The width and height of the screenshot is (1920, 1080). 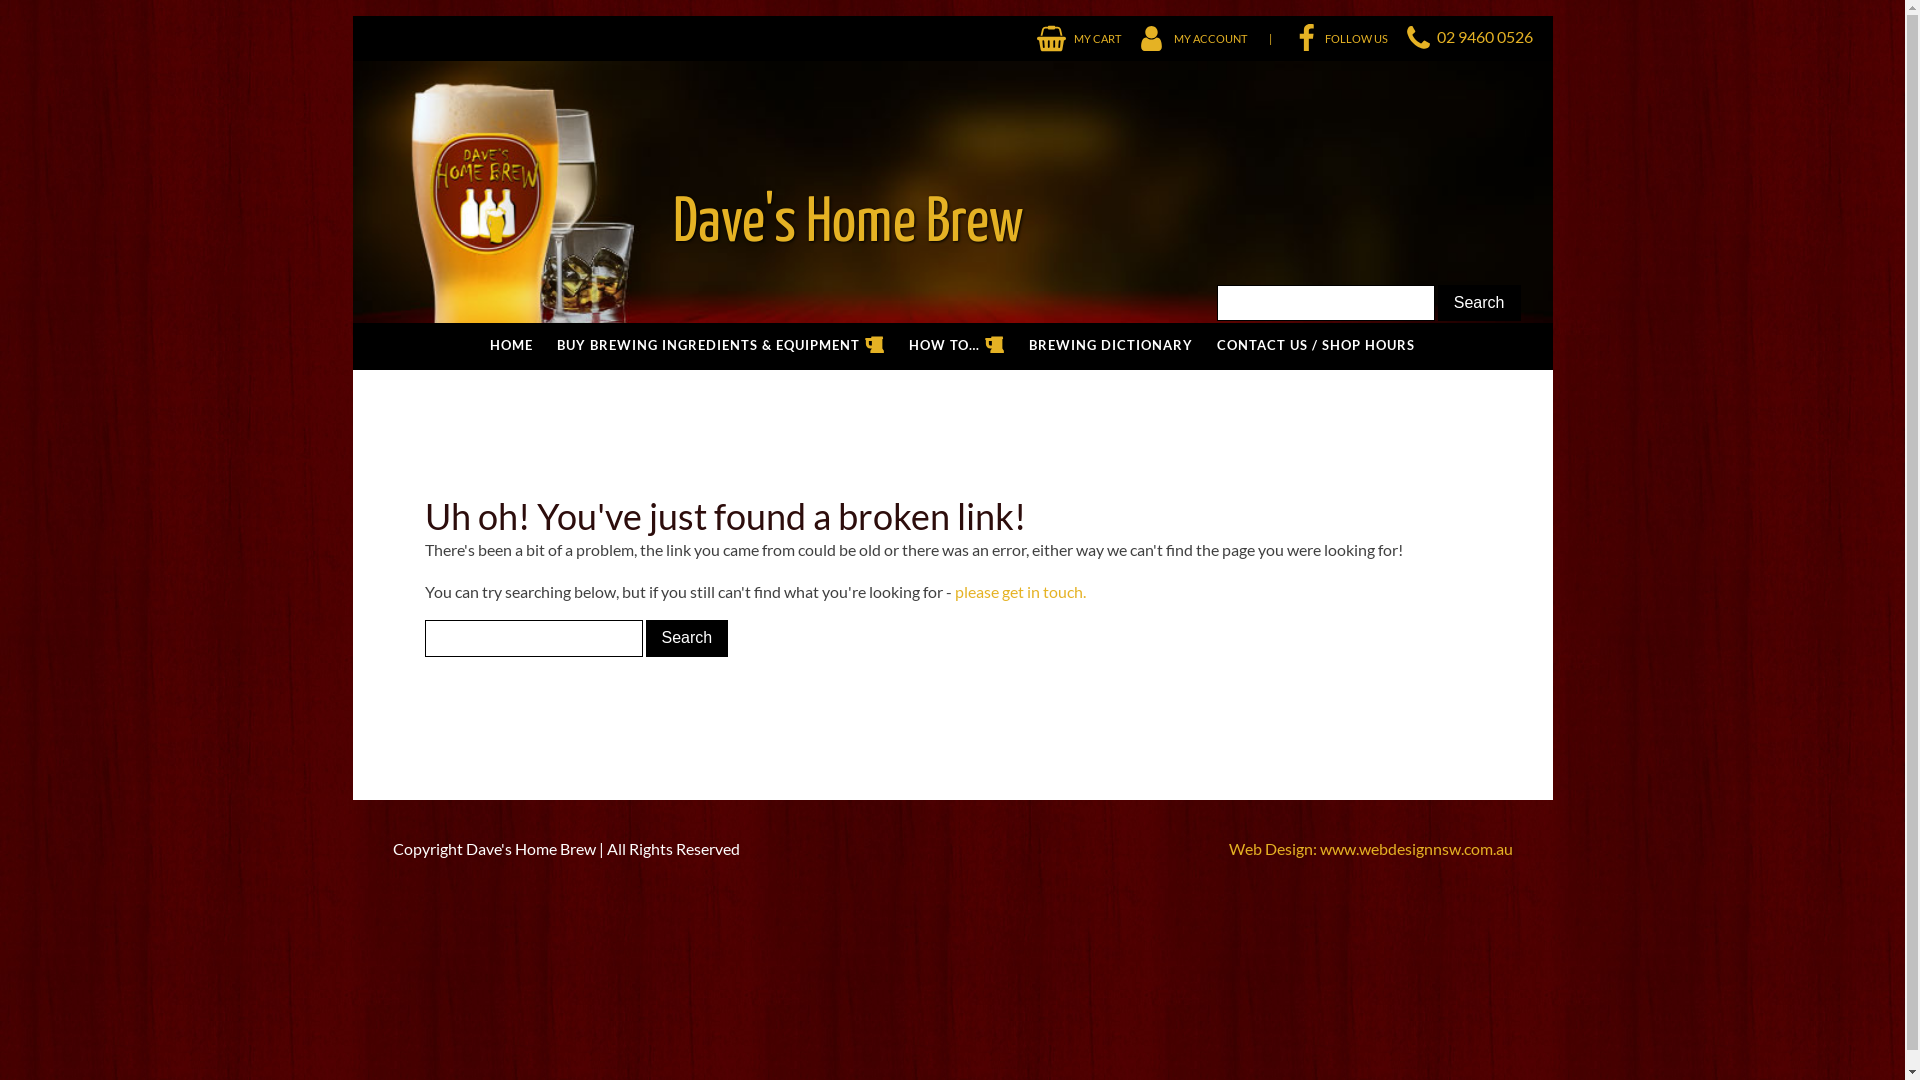 What do you see at coordinates (688, 192) in the screenshot?
I see `Dave's Home Brew` at bounding box center [688, 192].